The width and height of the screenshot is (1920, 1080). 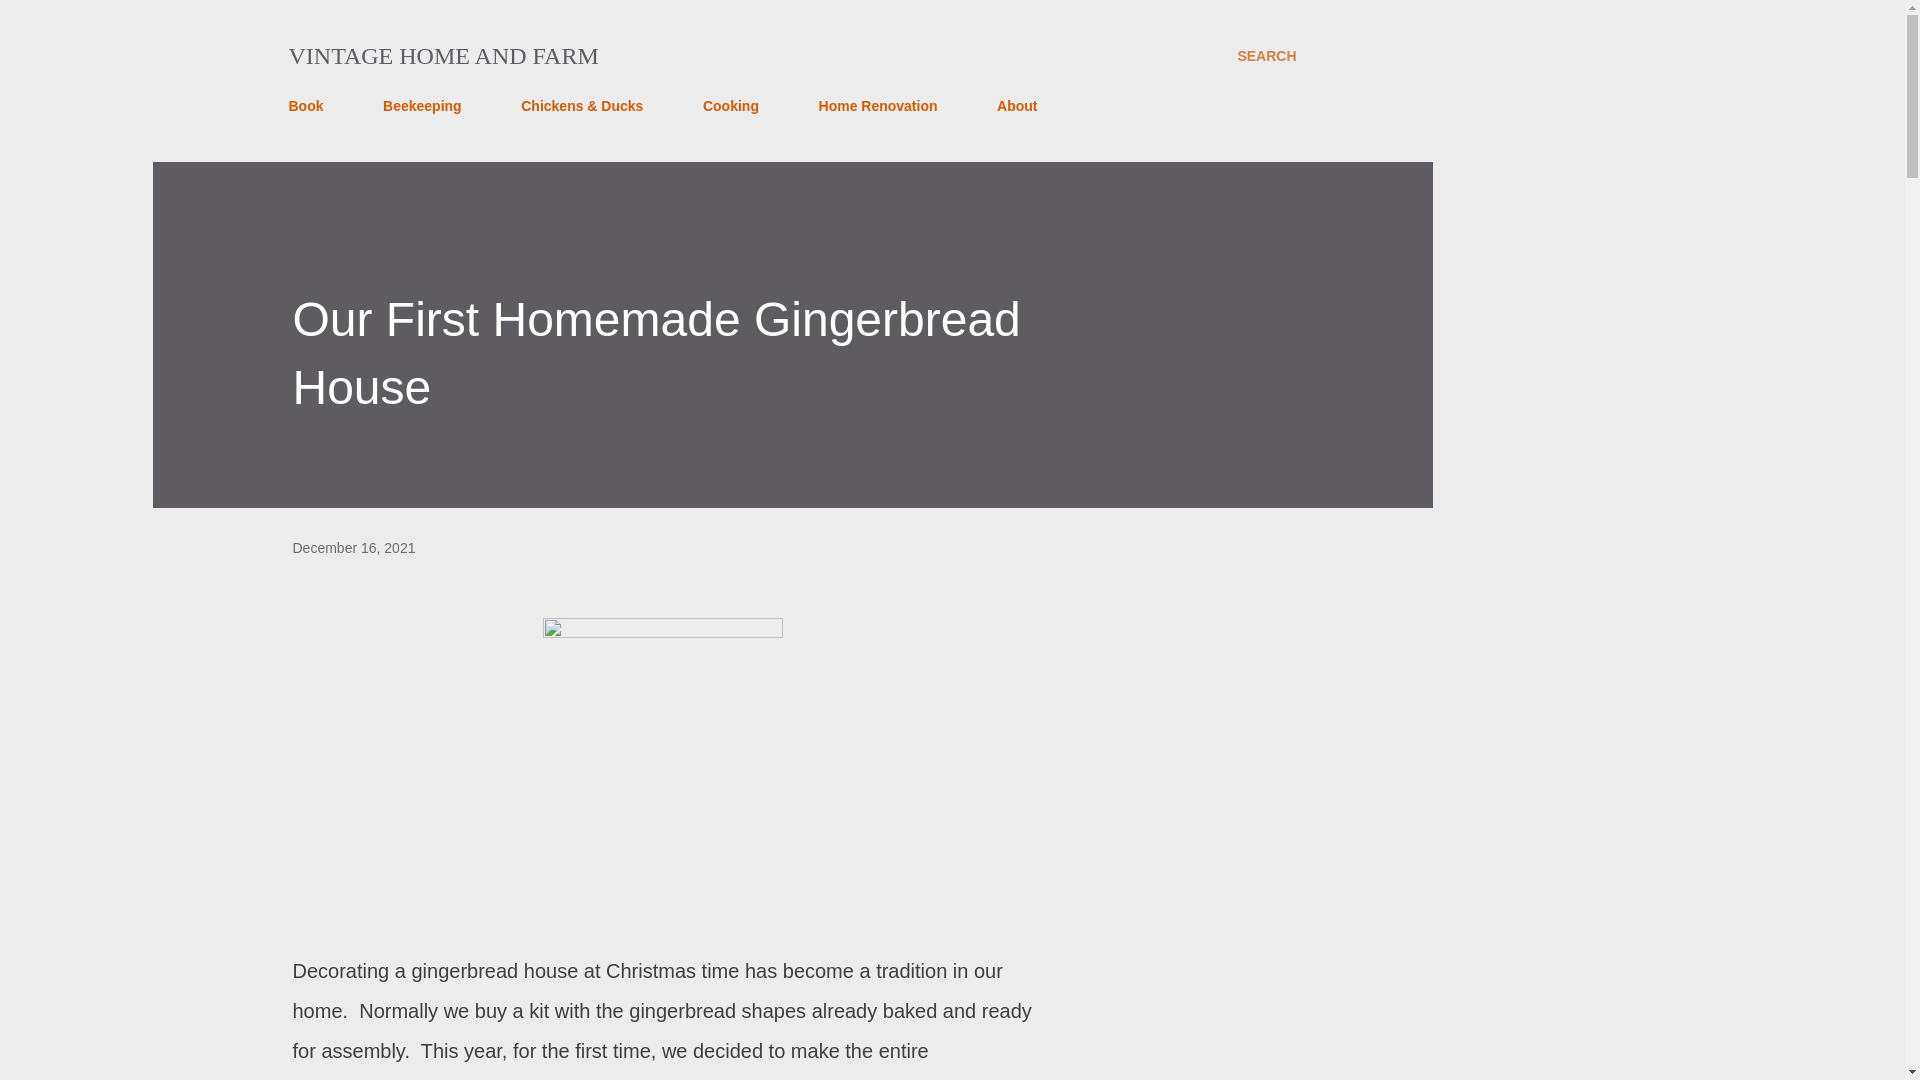 I want to click on Home Renovation, so click(x=878, y=106).